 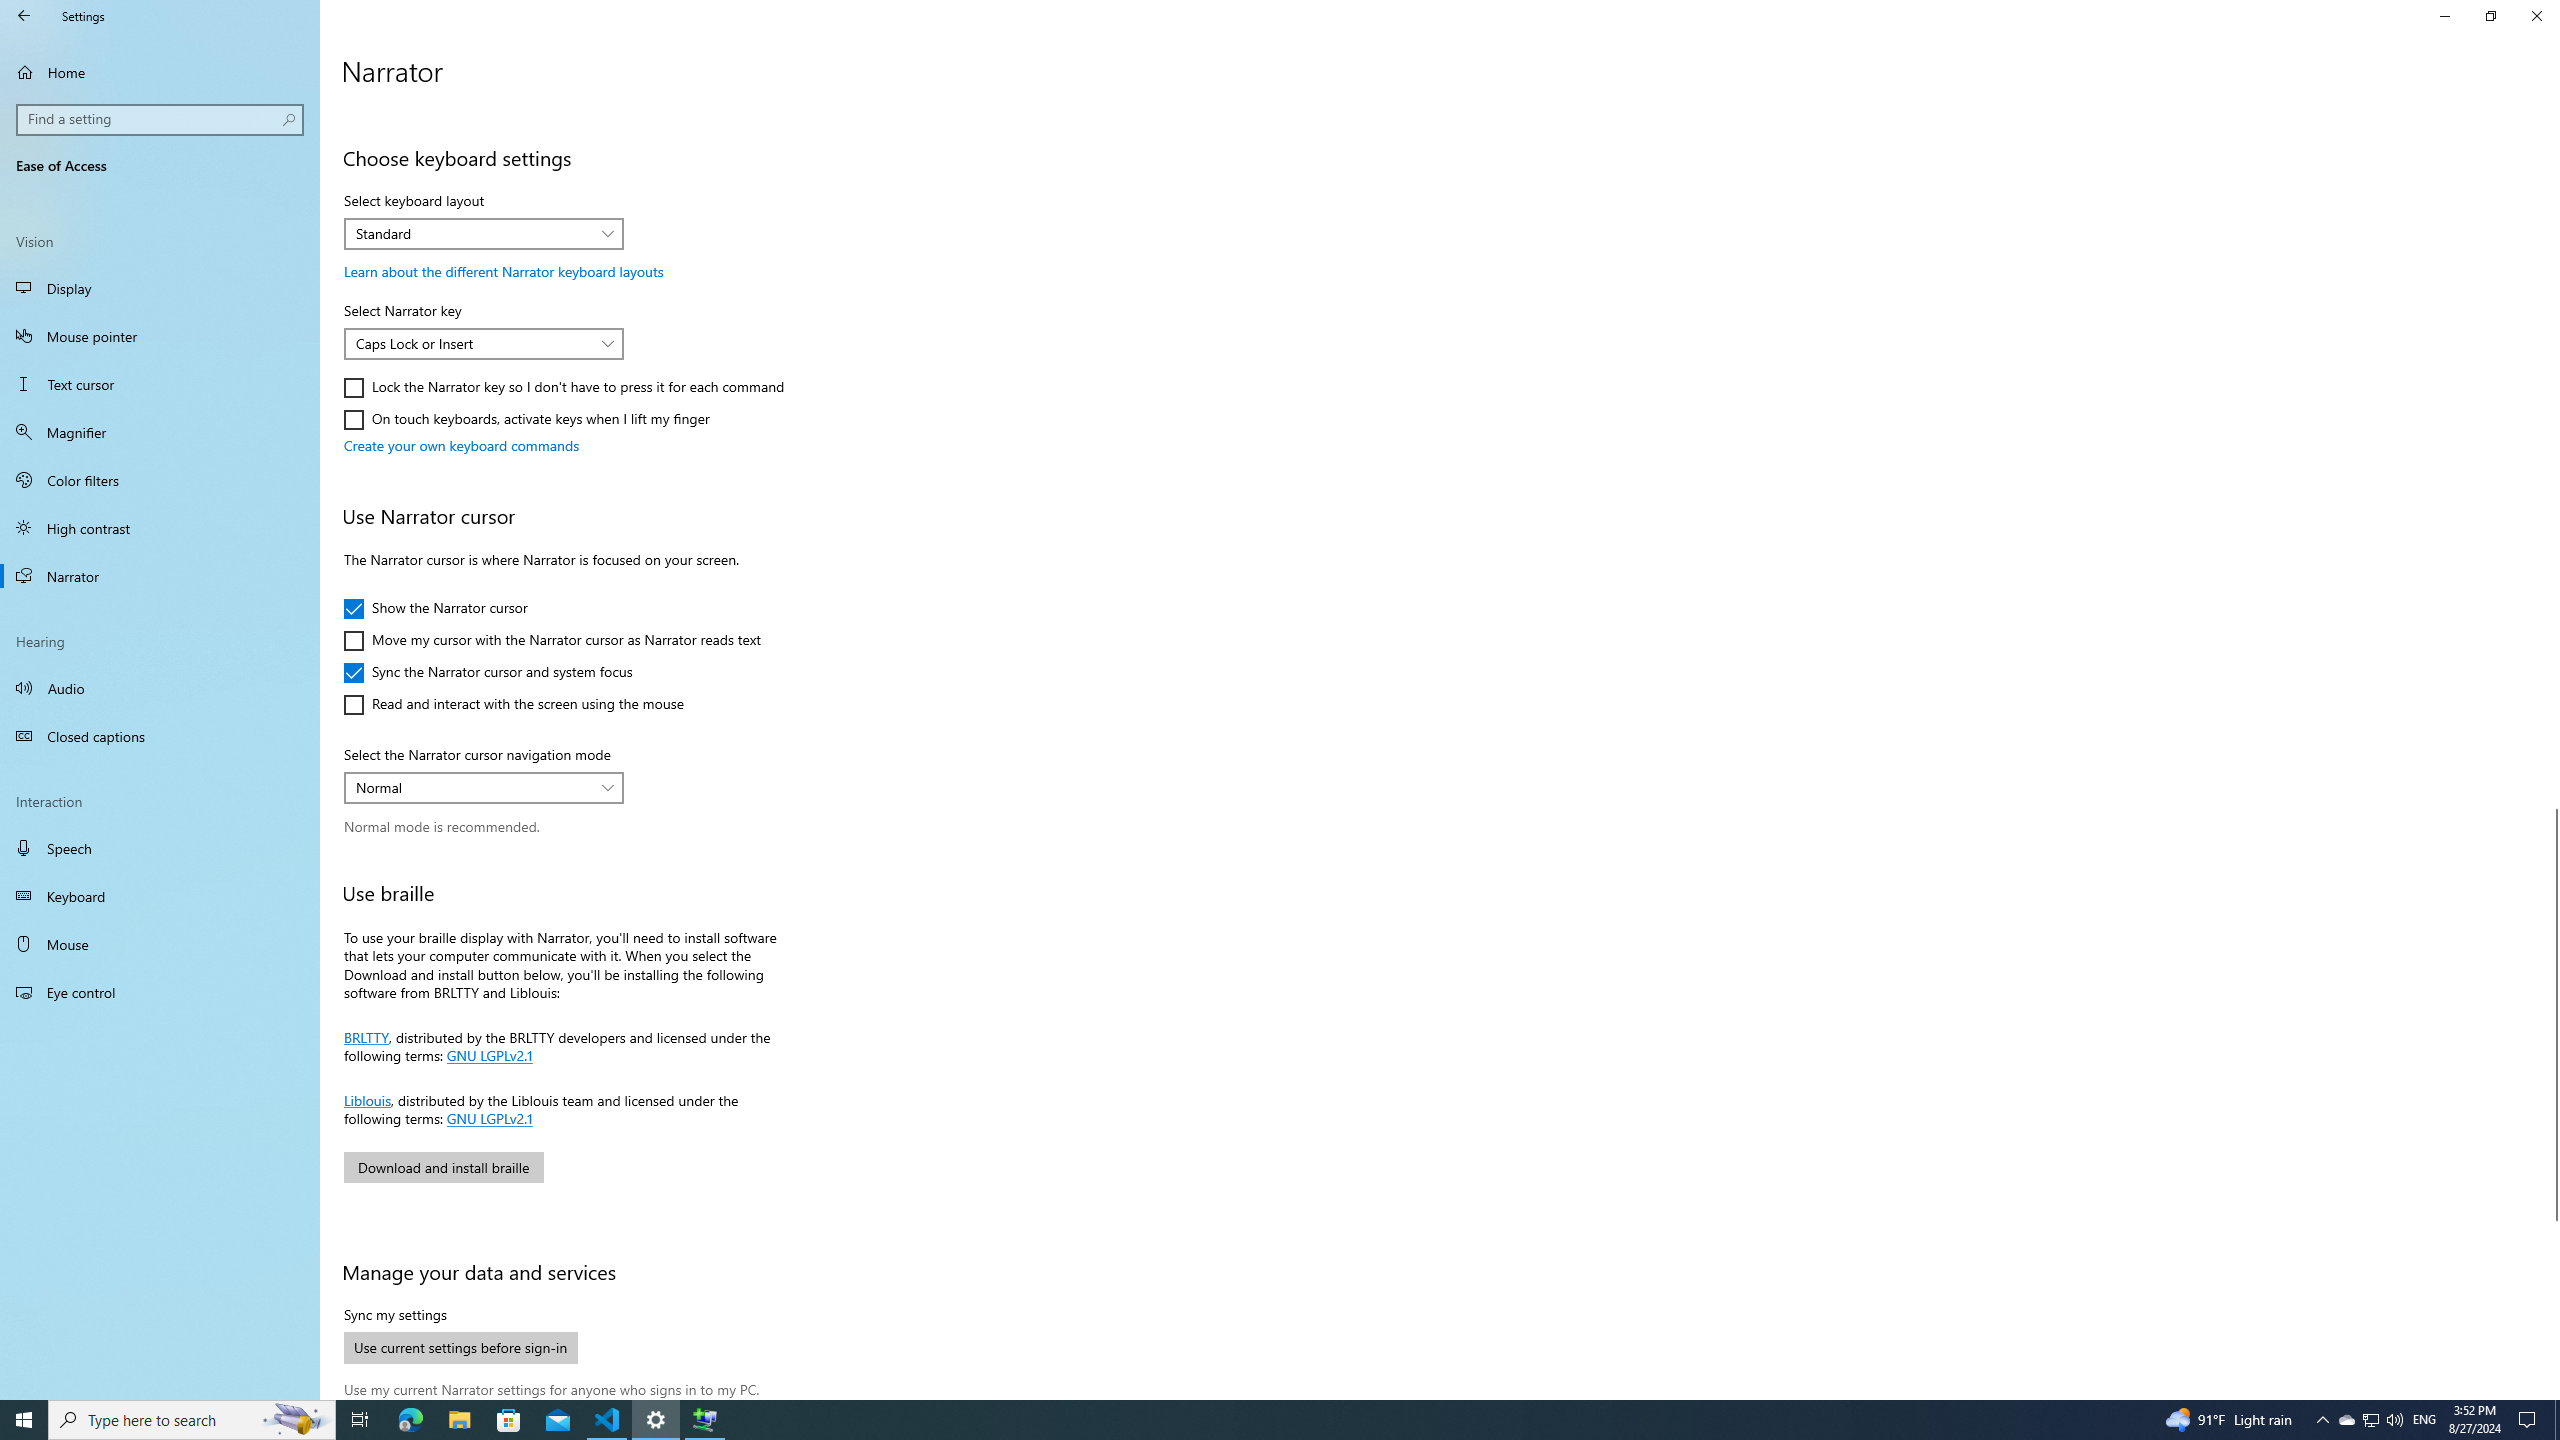 What do you see at coordinates (442, 1168) in the screenshot?
I see `Download and install braille` at bounding box center [442, 1168].